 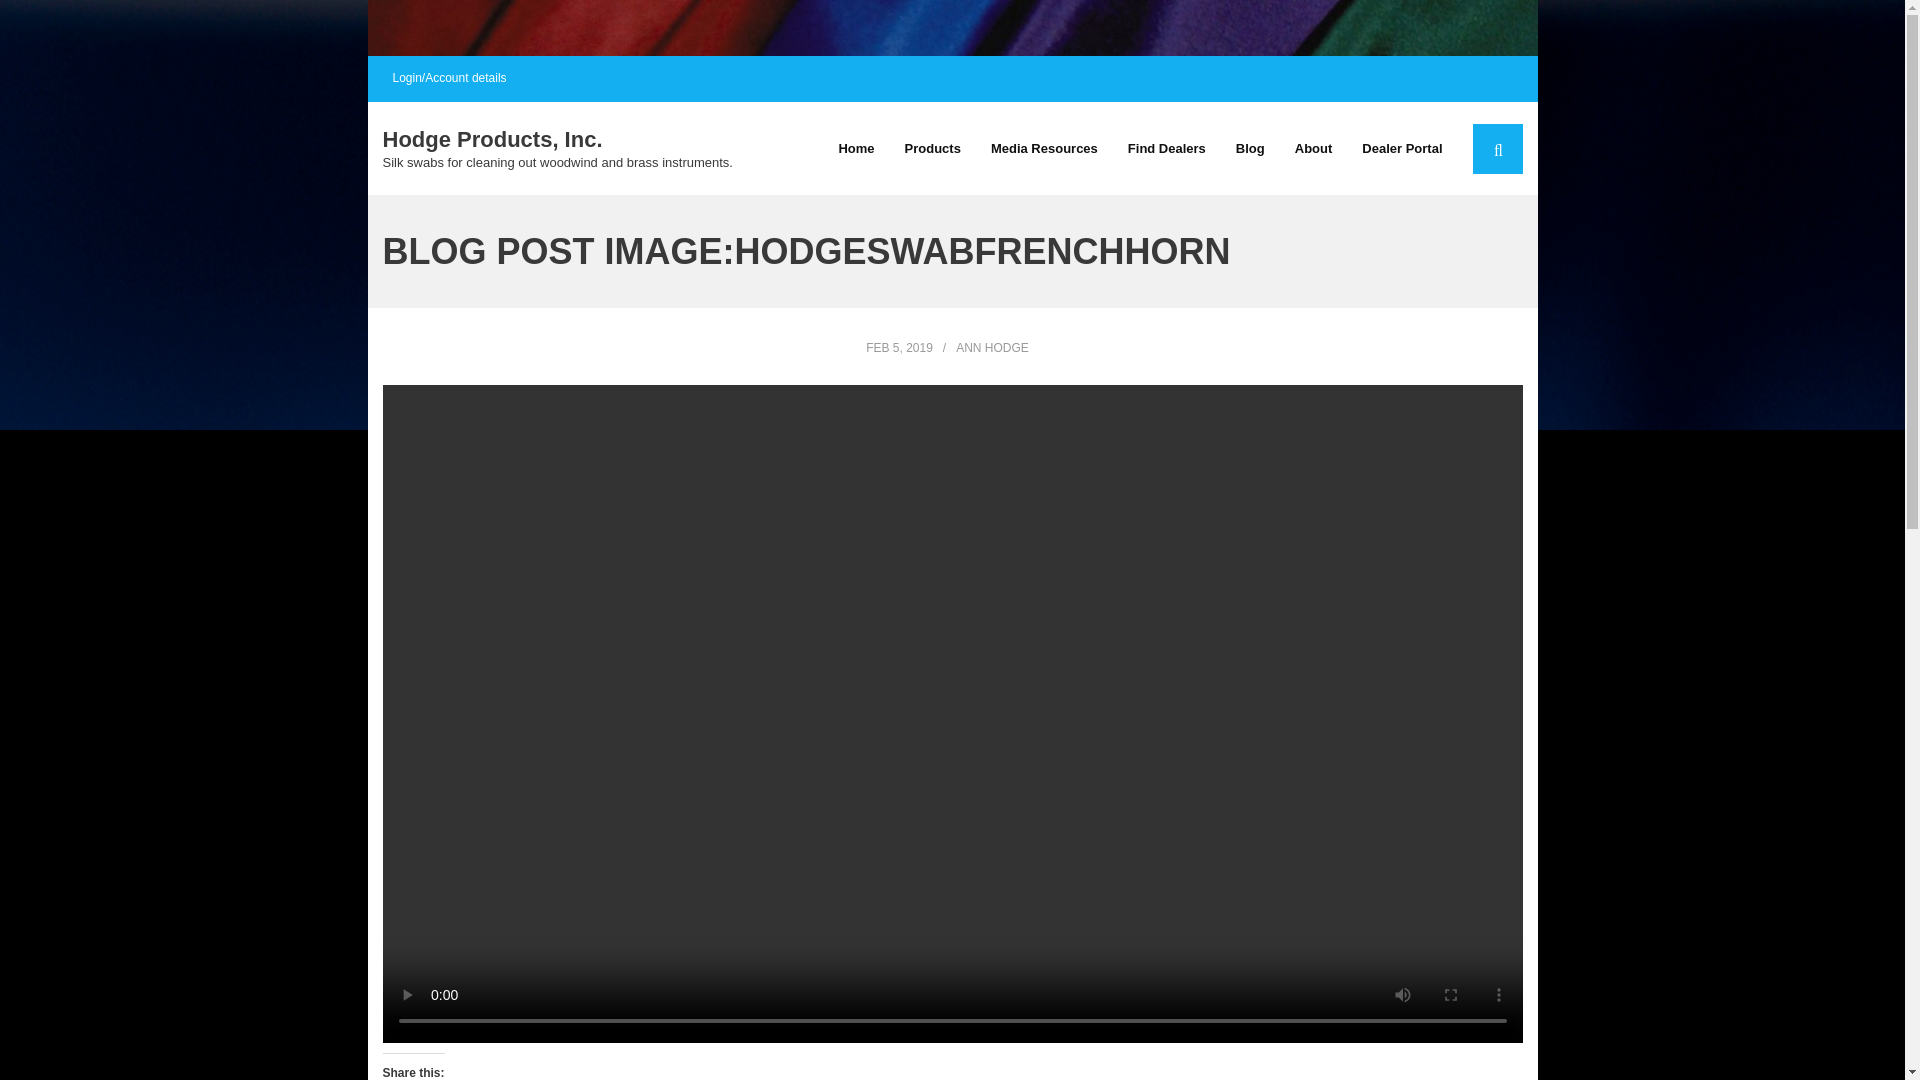 I want to click on Media Resources, so click(x=1044, y=148).